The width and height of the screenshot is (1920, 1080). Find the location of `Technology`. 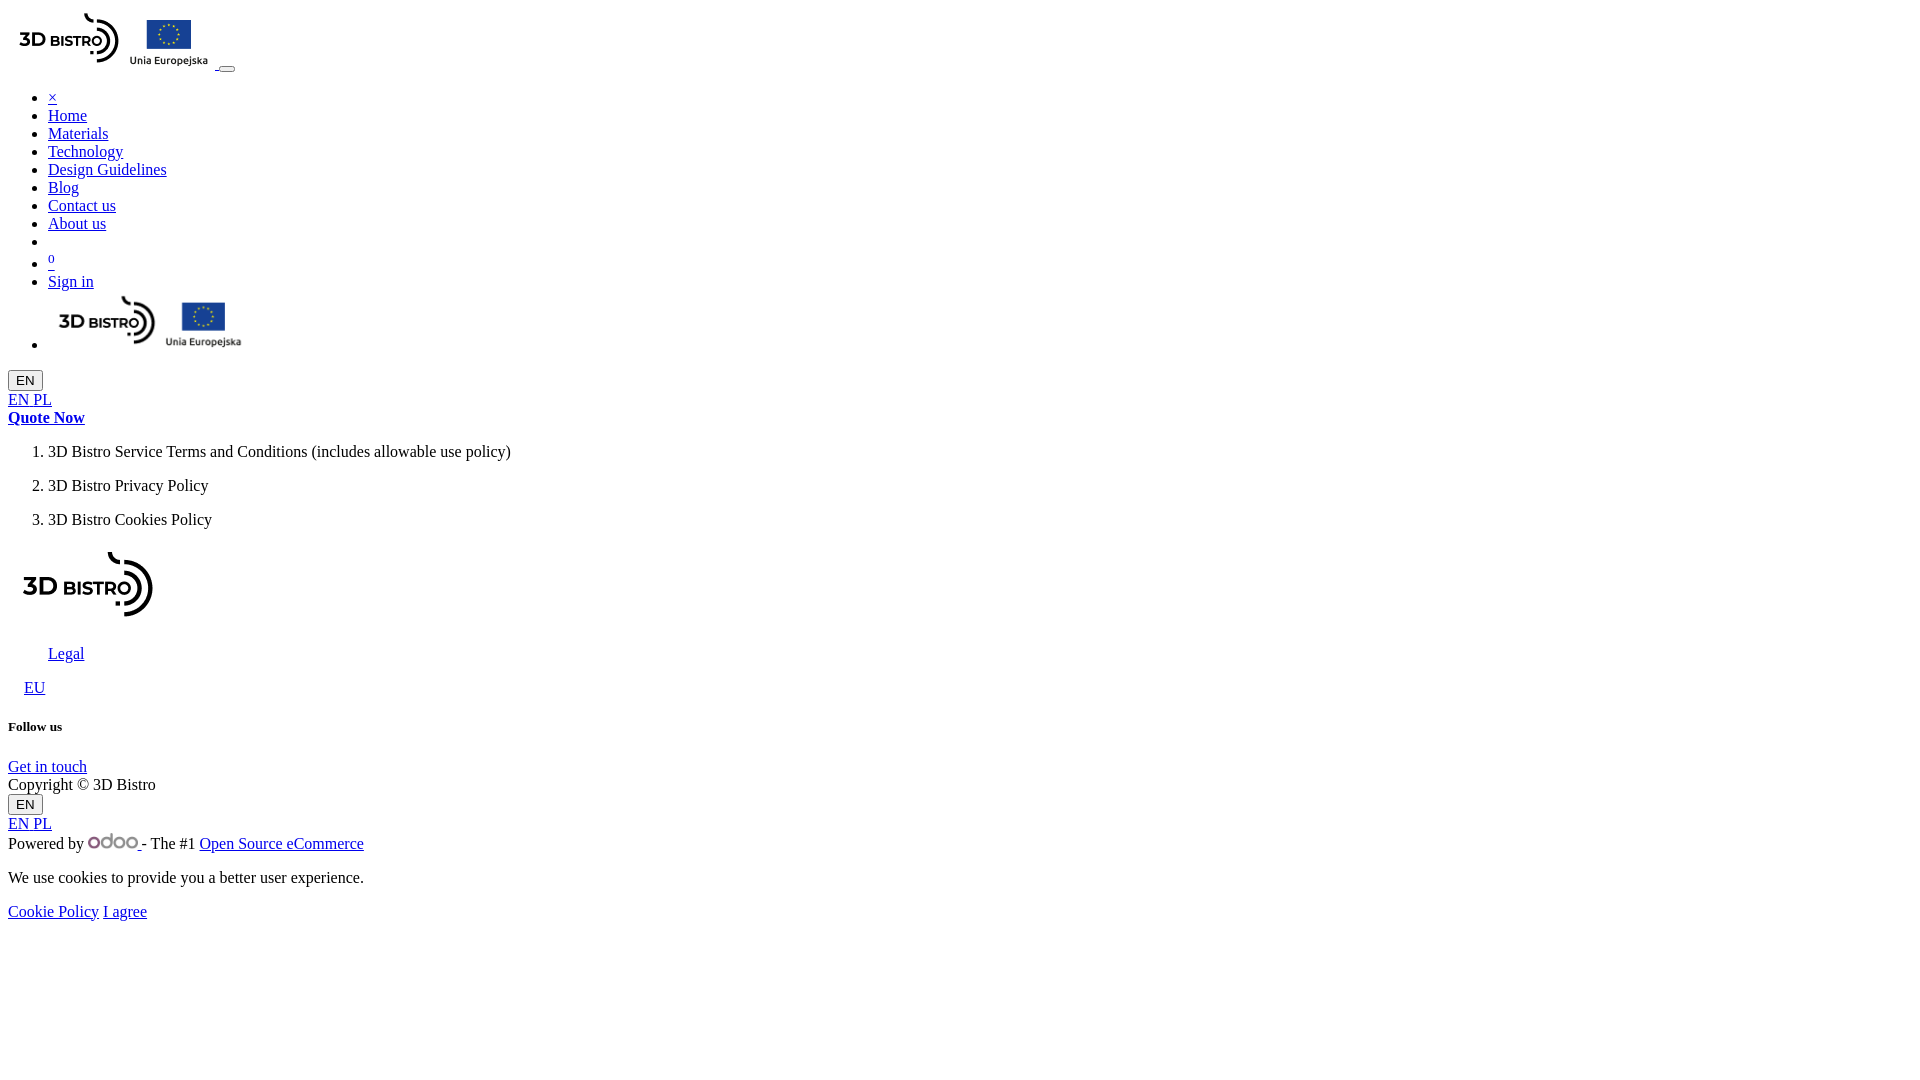

Technology is located at coordinates (85, 152).